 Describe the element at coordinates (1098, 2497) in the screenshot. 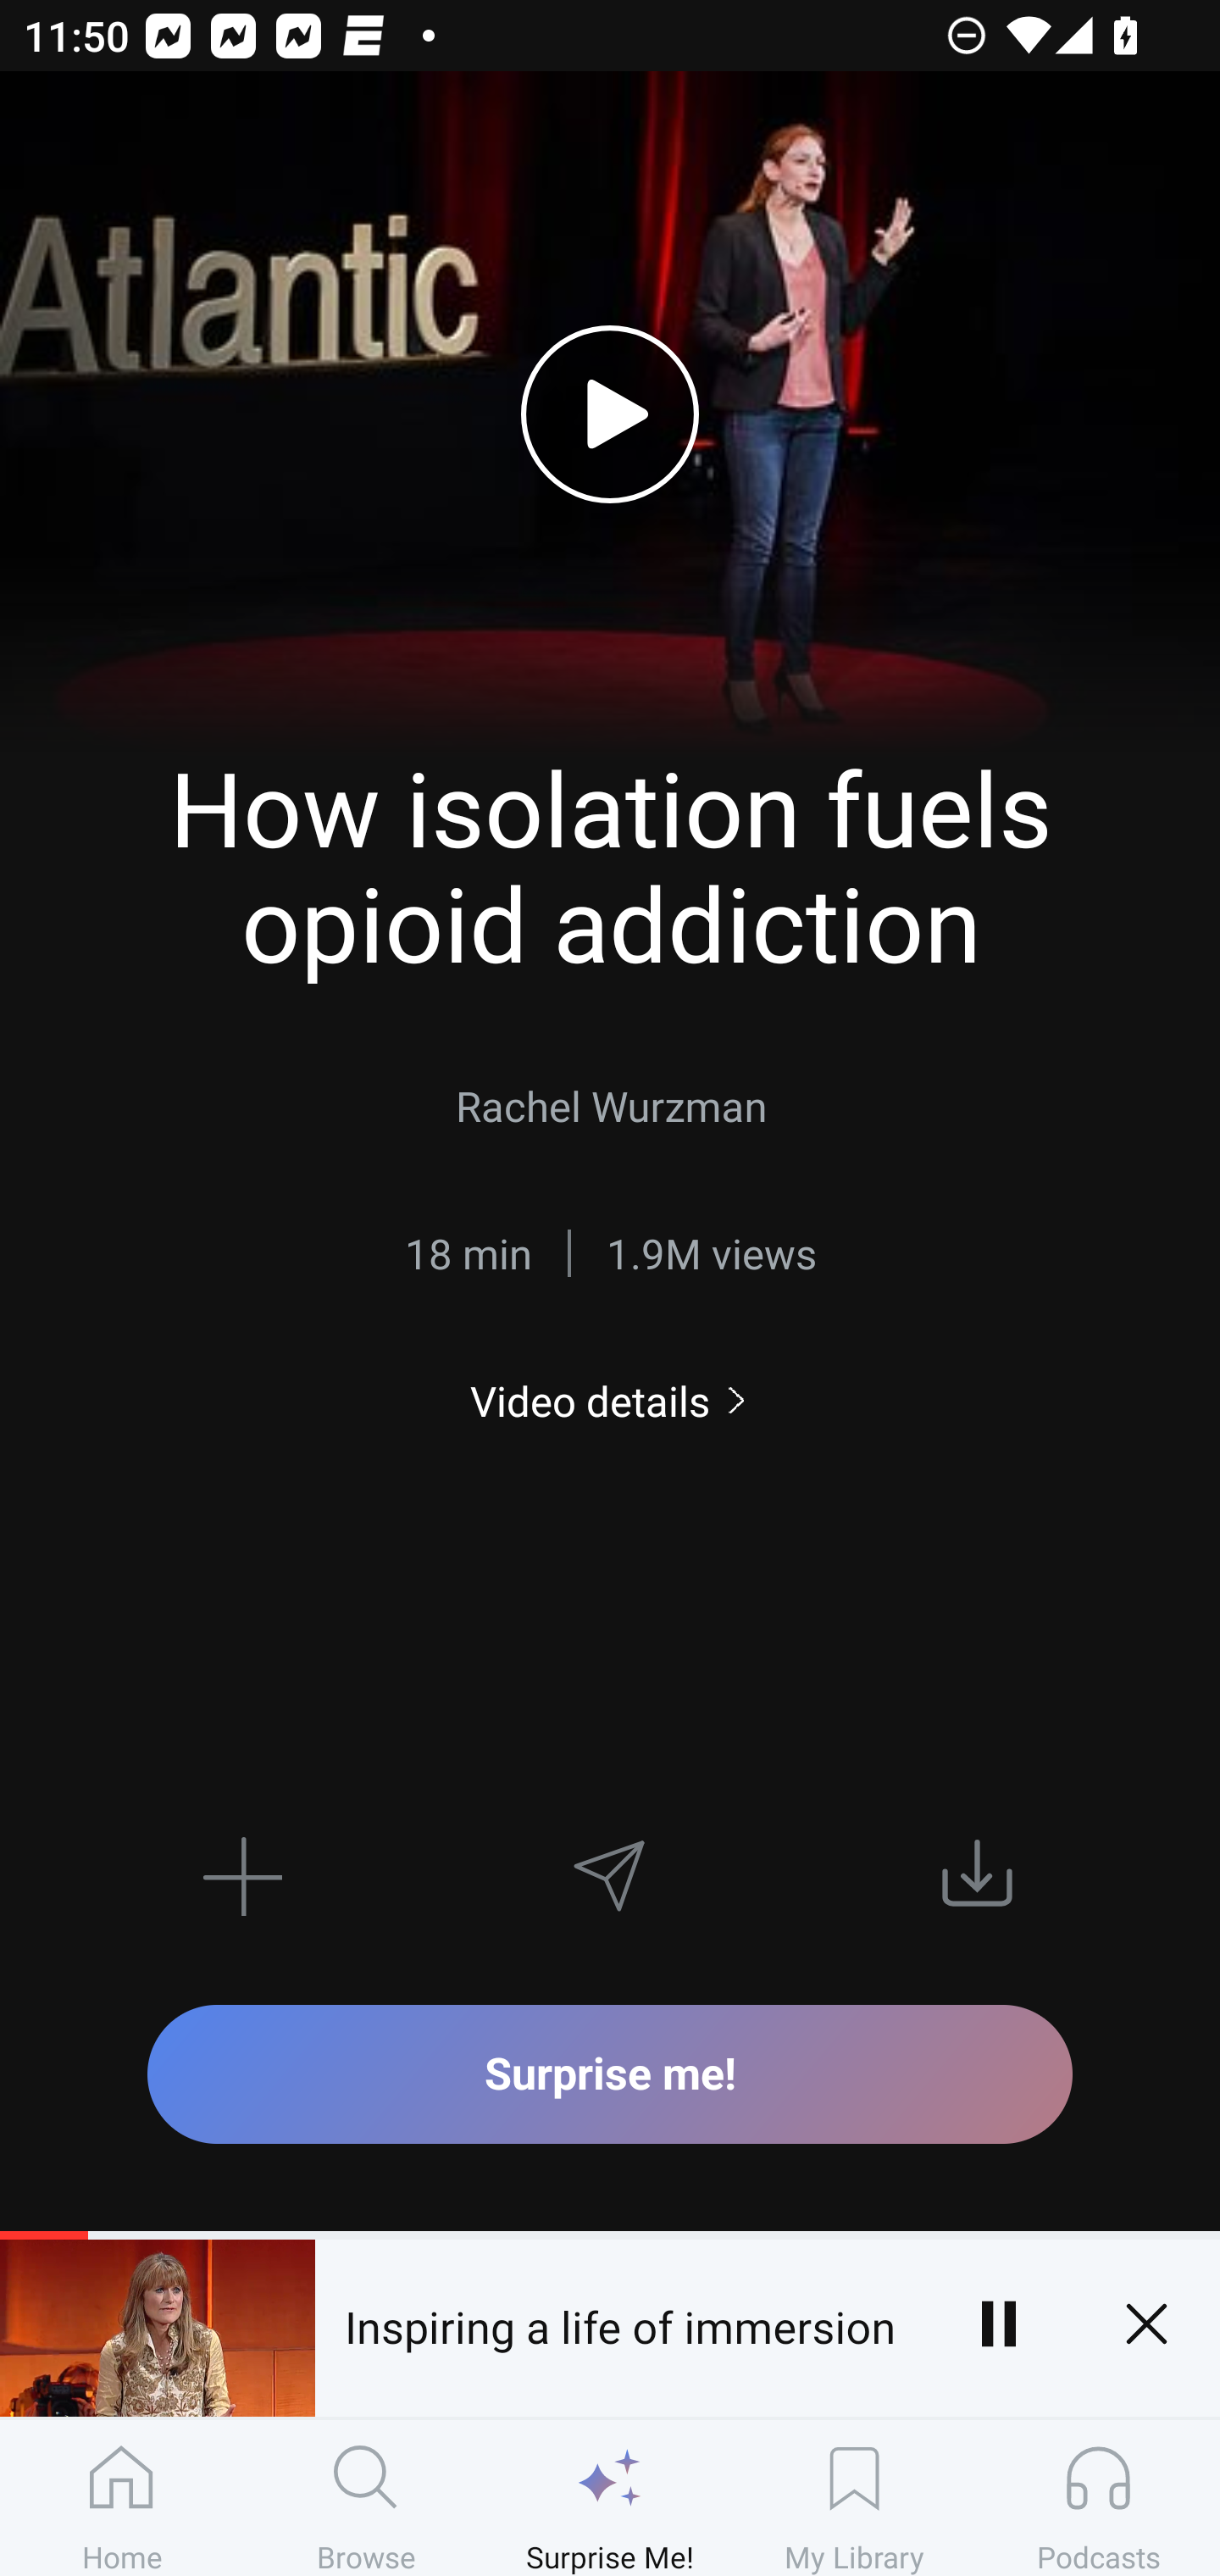

I see `Podcasts` at that location.